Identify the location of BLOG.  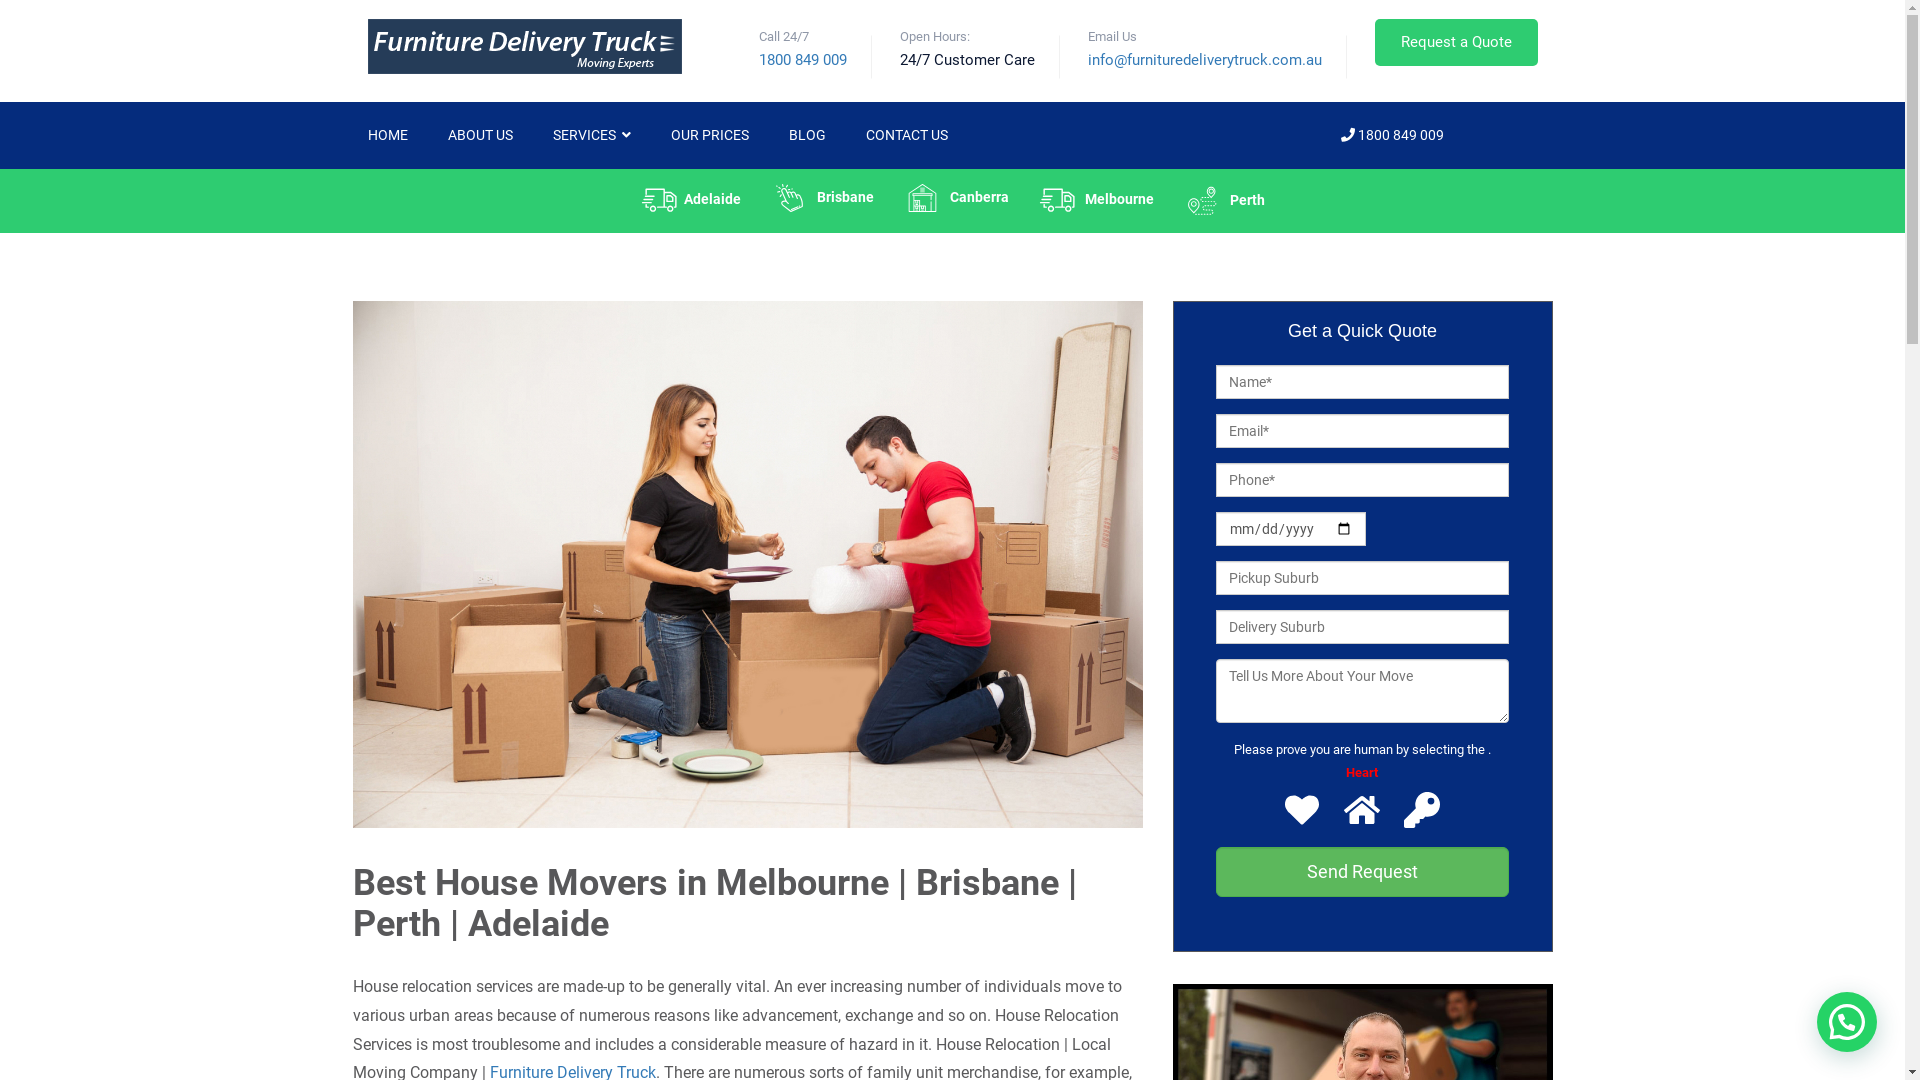
(806, 136).